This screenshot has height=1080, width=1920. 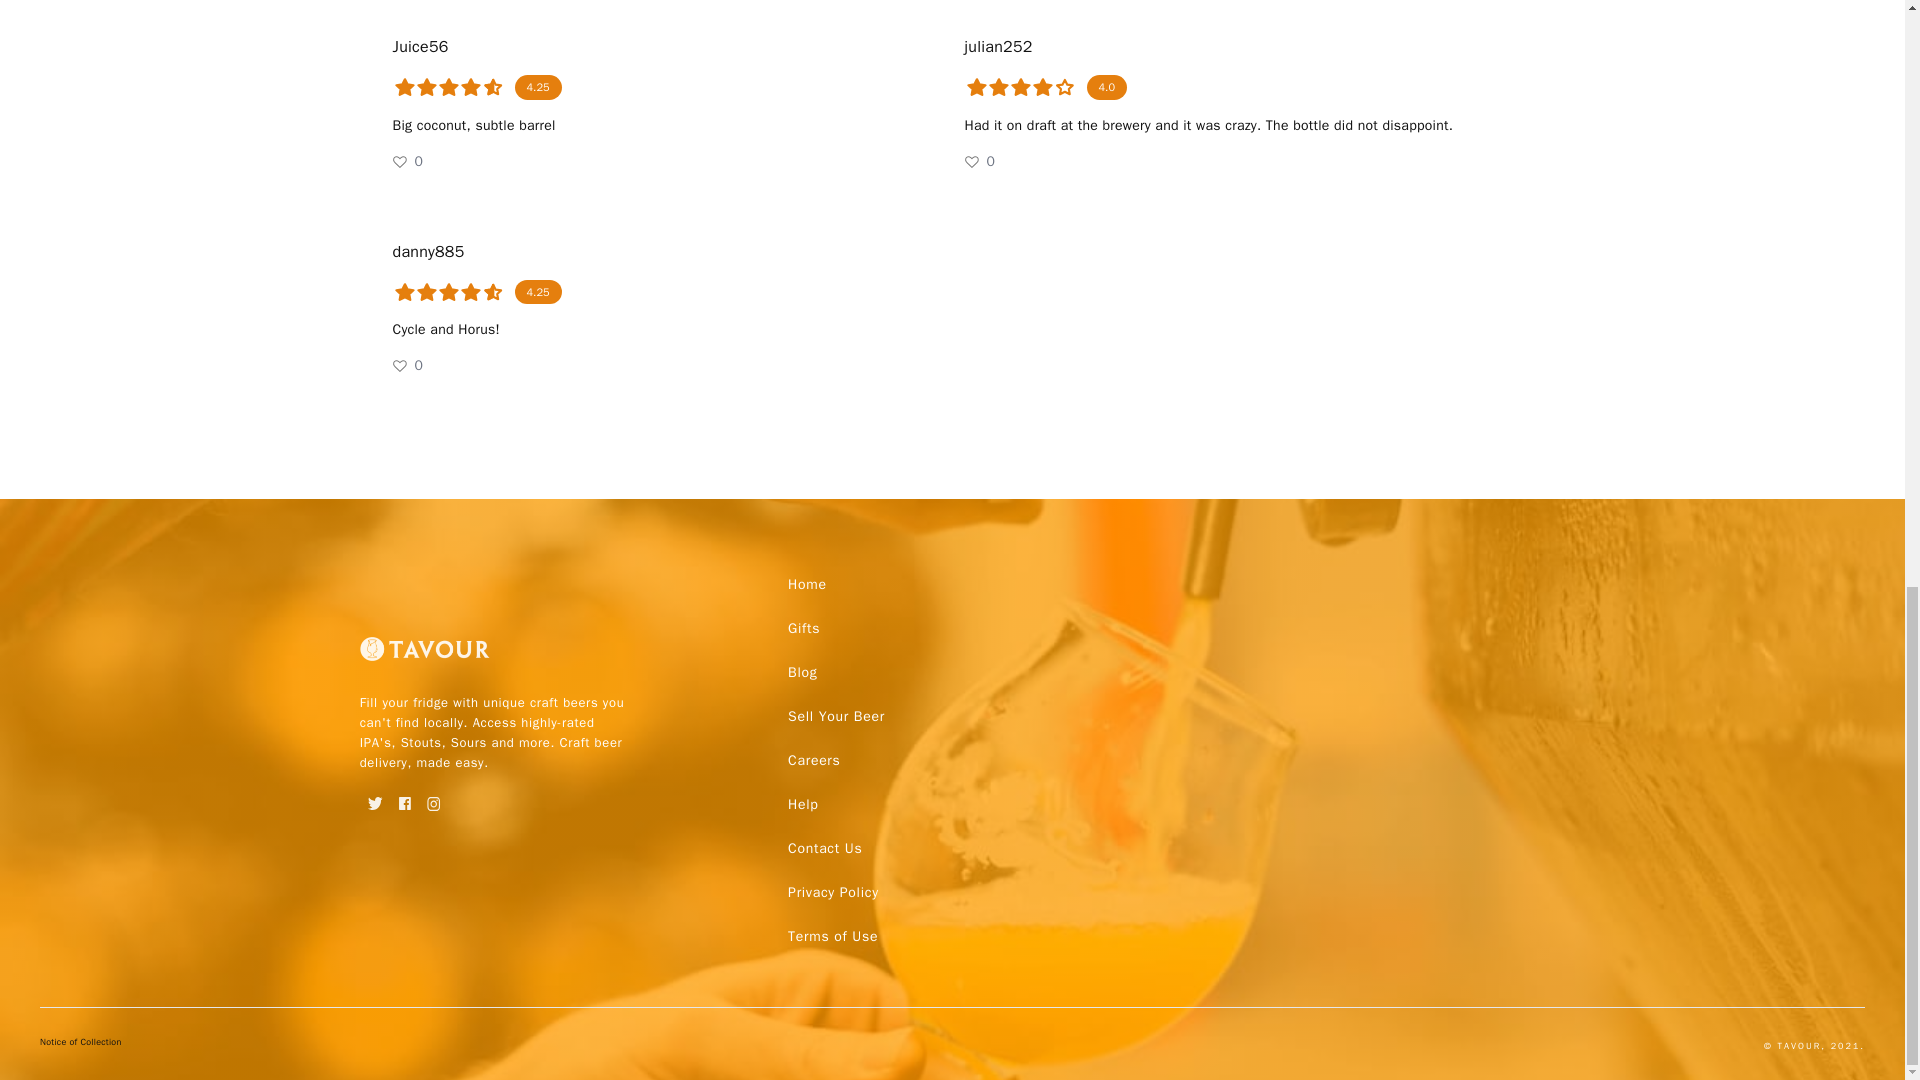 I want to click on Gifts, so click(x=803, y=628).